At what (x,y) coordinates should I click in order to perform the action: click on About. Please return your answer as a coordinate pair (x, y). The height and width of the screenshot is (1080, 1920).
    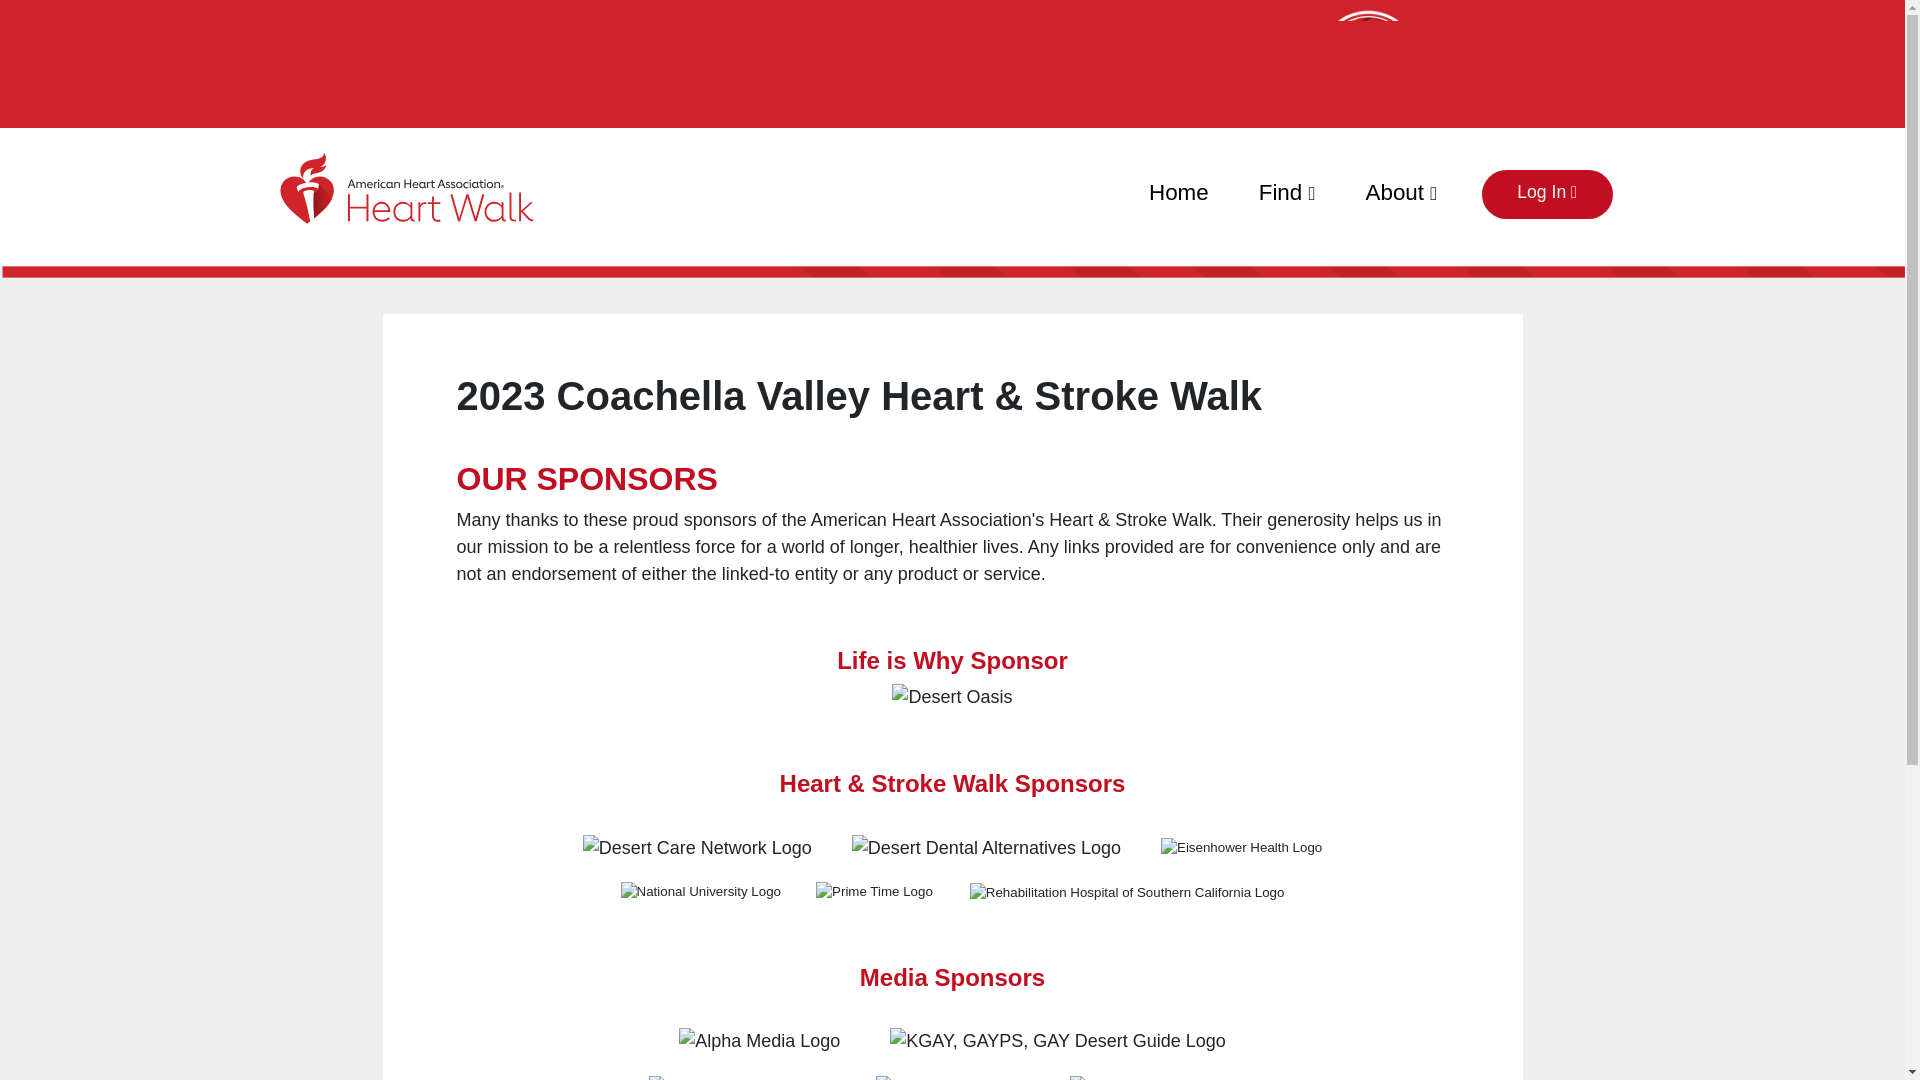
    Looking at the image, I should click on (1402, 189).